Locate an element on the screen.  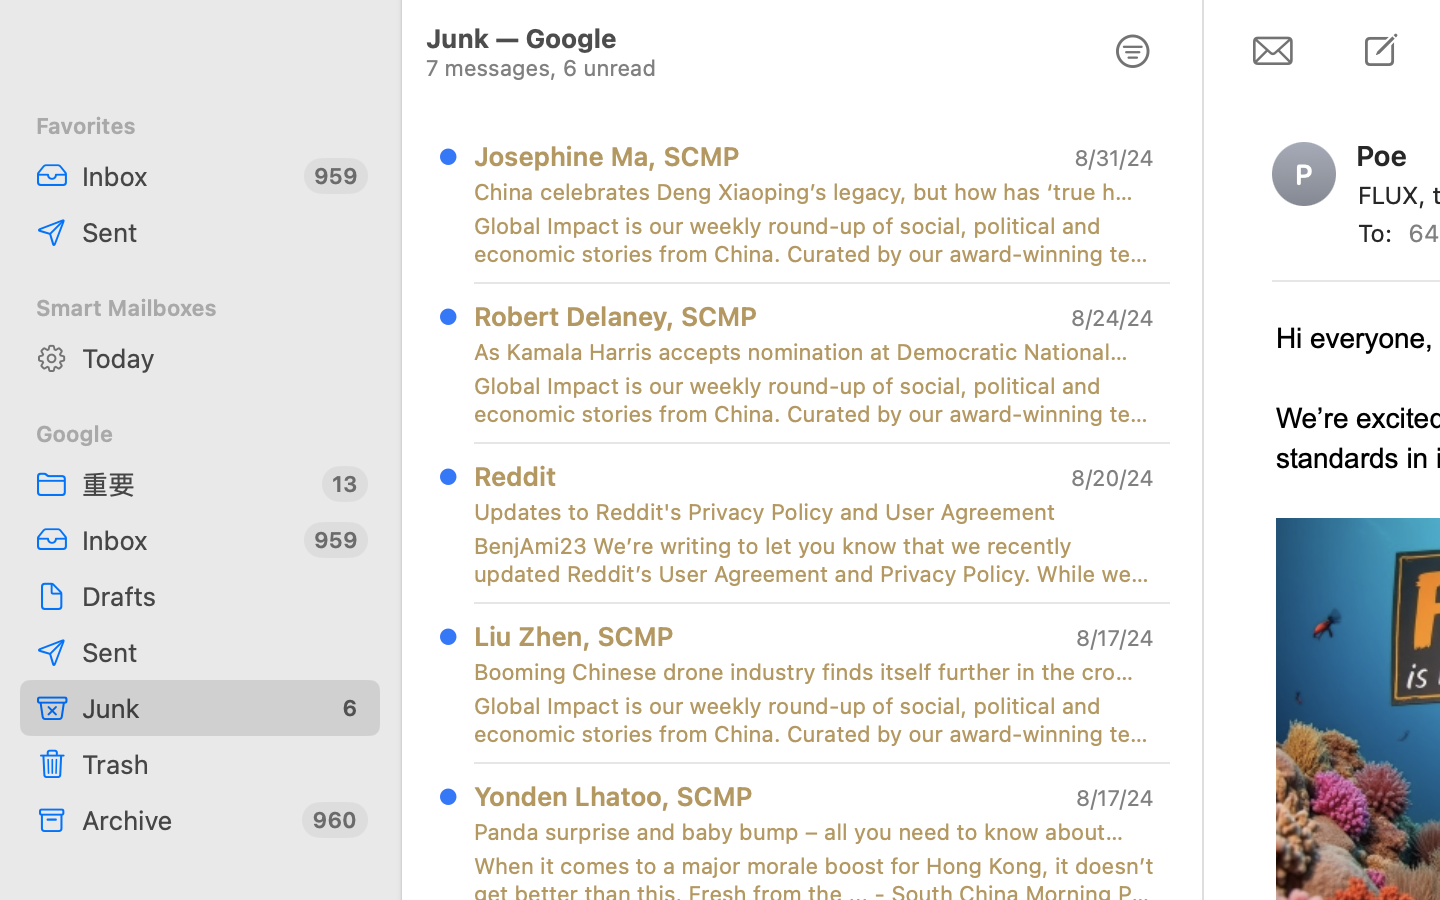
Sent is located at coordinates (223, 652).